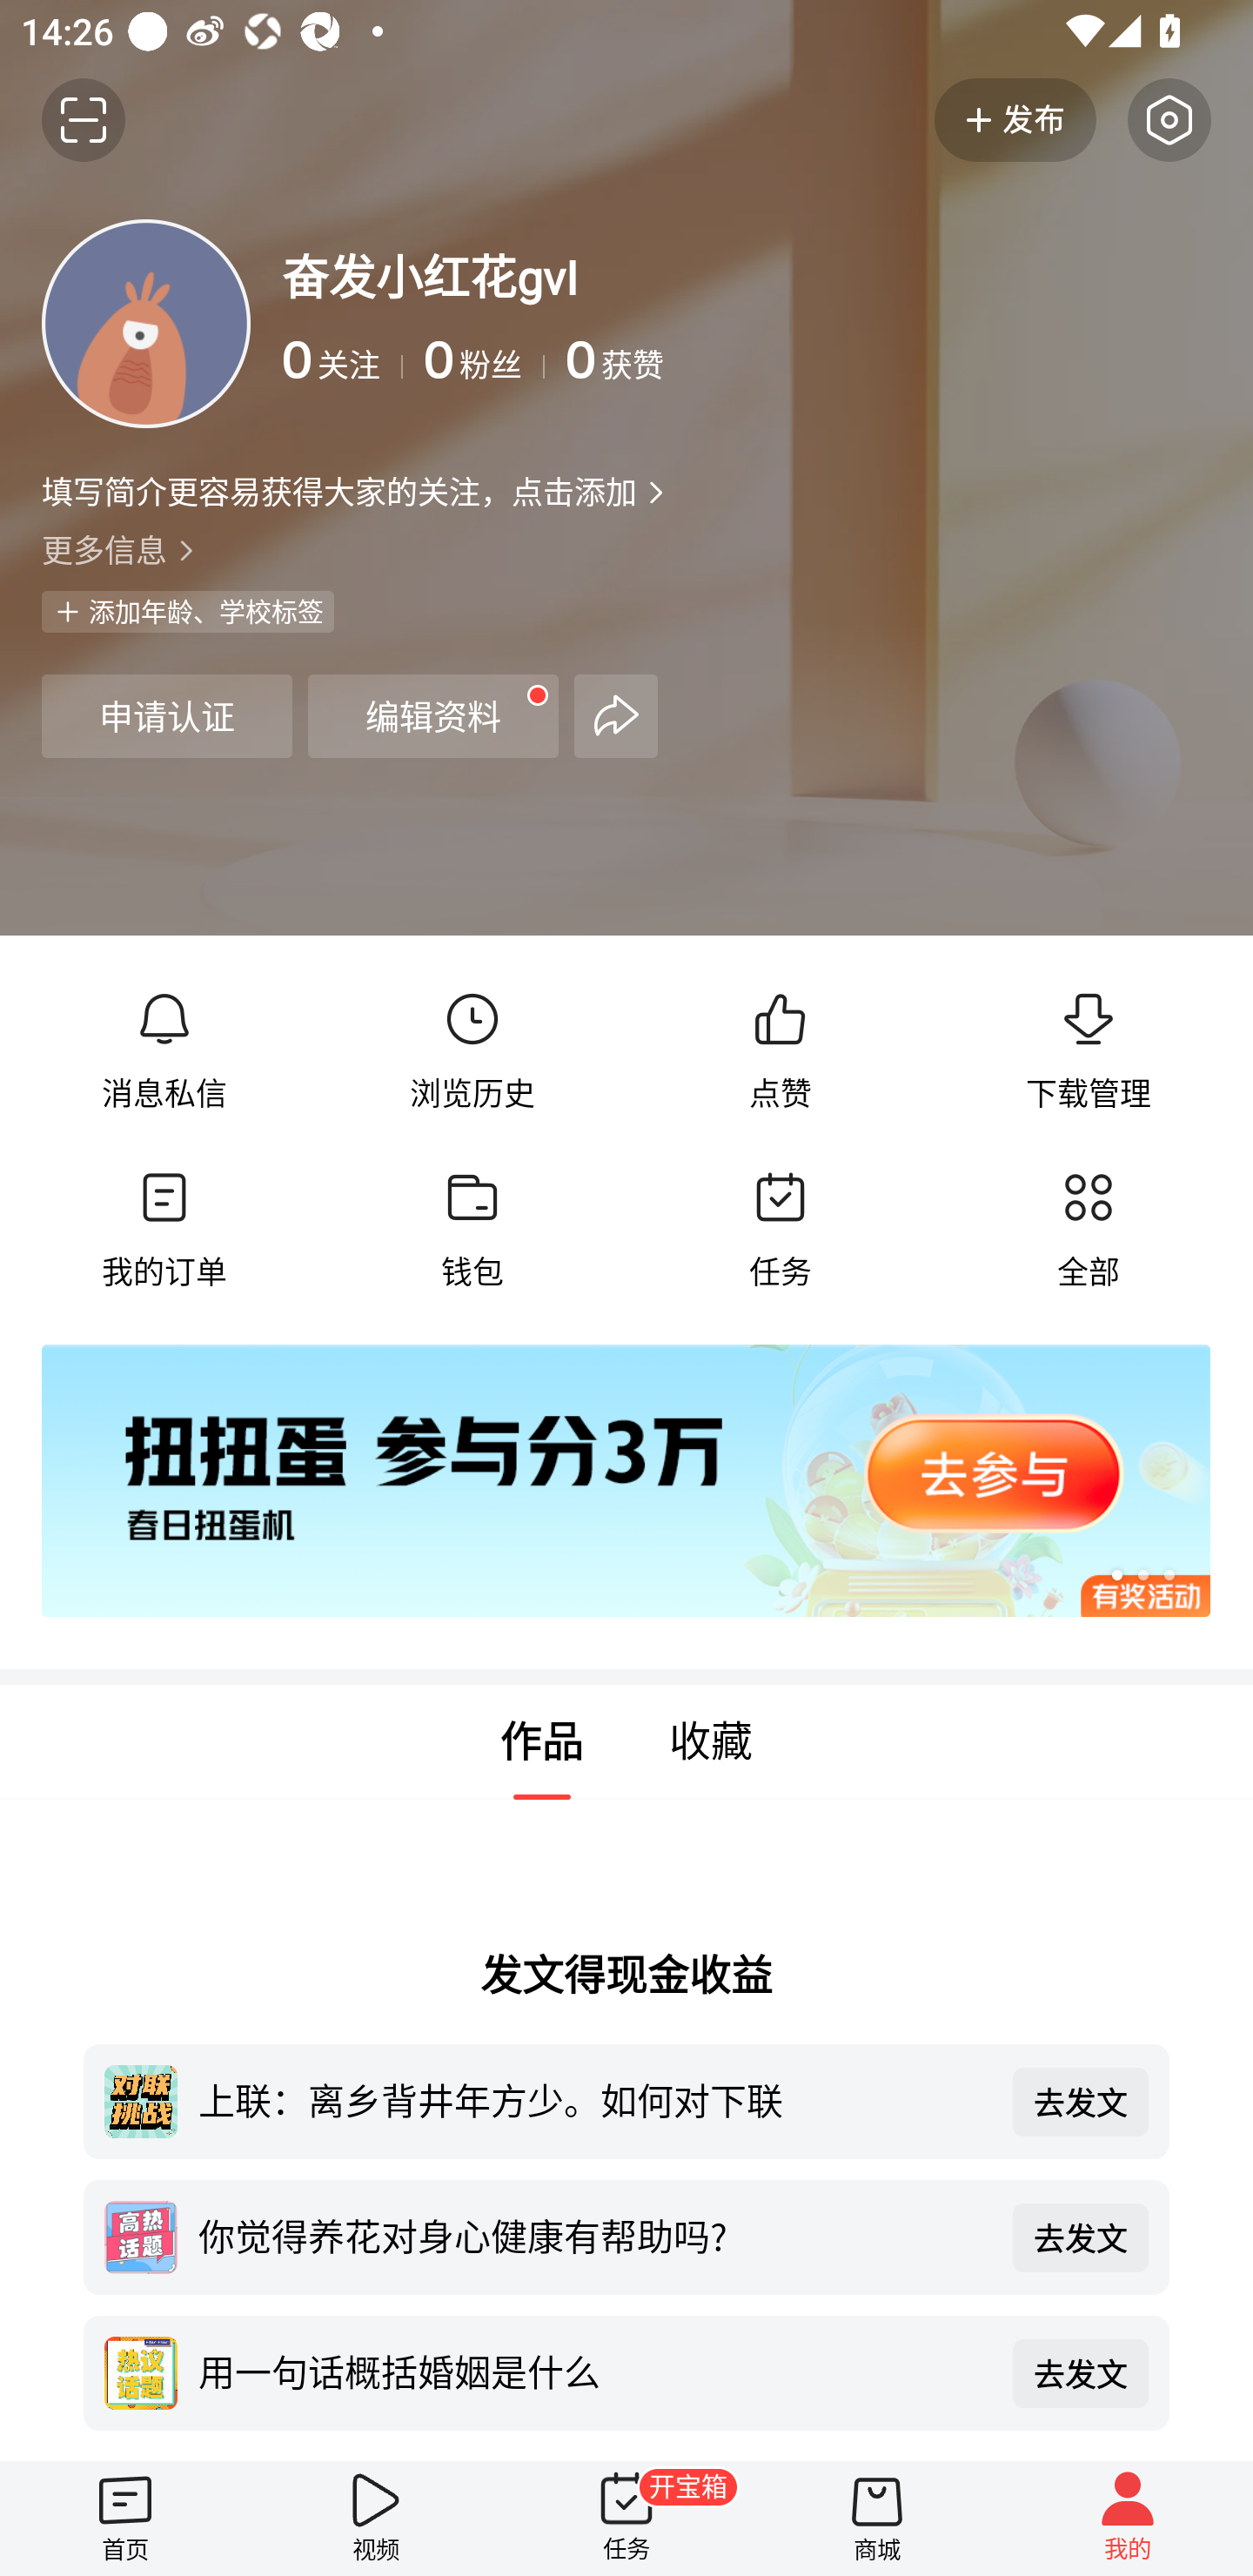 The image size is (1253, 2576). What do you see at coordinates (472, 1230) in the screenshot?
I see `钱包` at bounding box center [472, 1230].